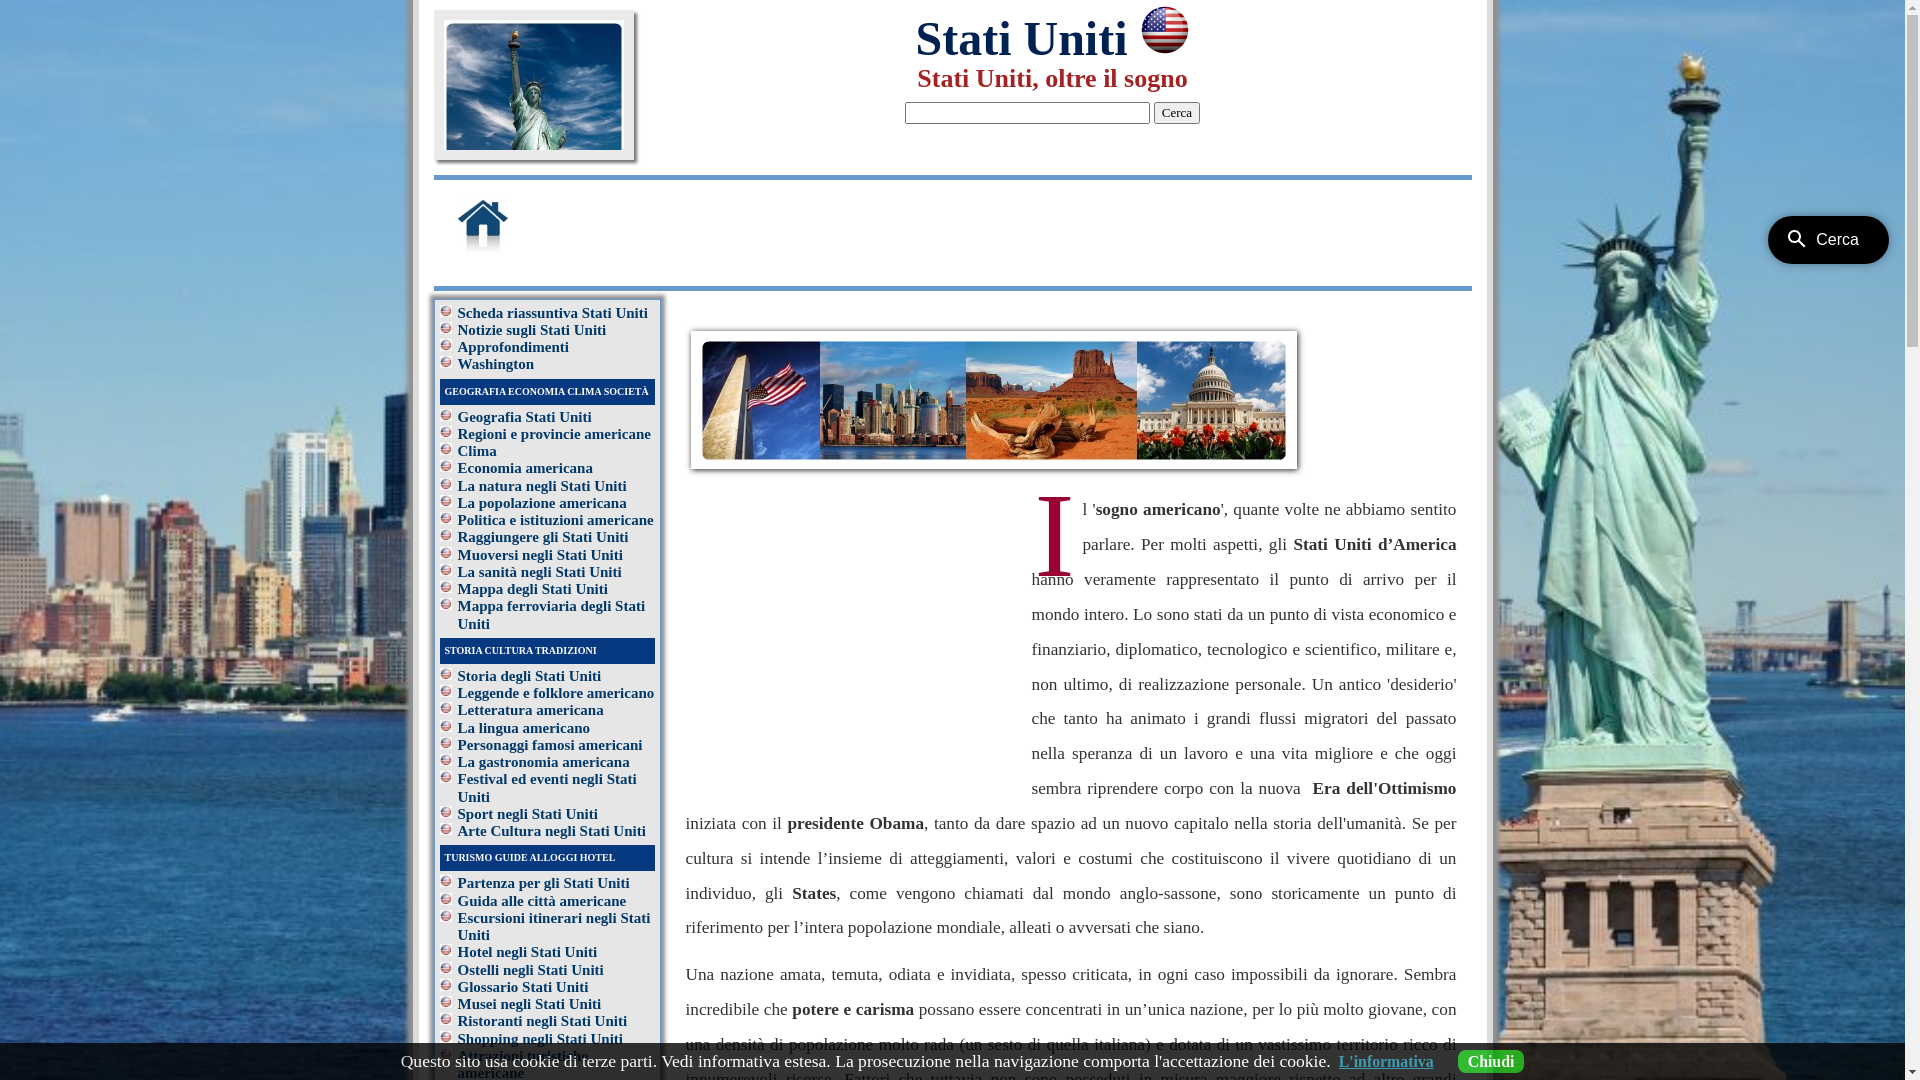  Describe the element at coordinates (540, 554) in the screenshot. I see `Muoversi negli Stati Uniti` at that location.